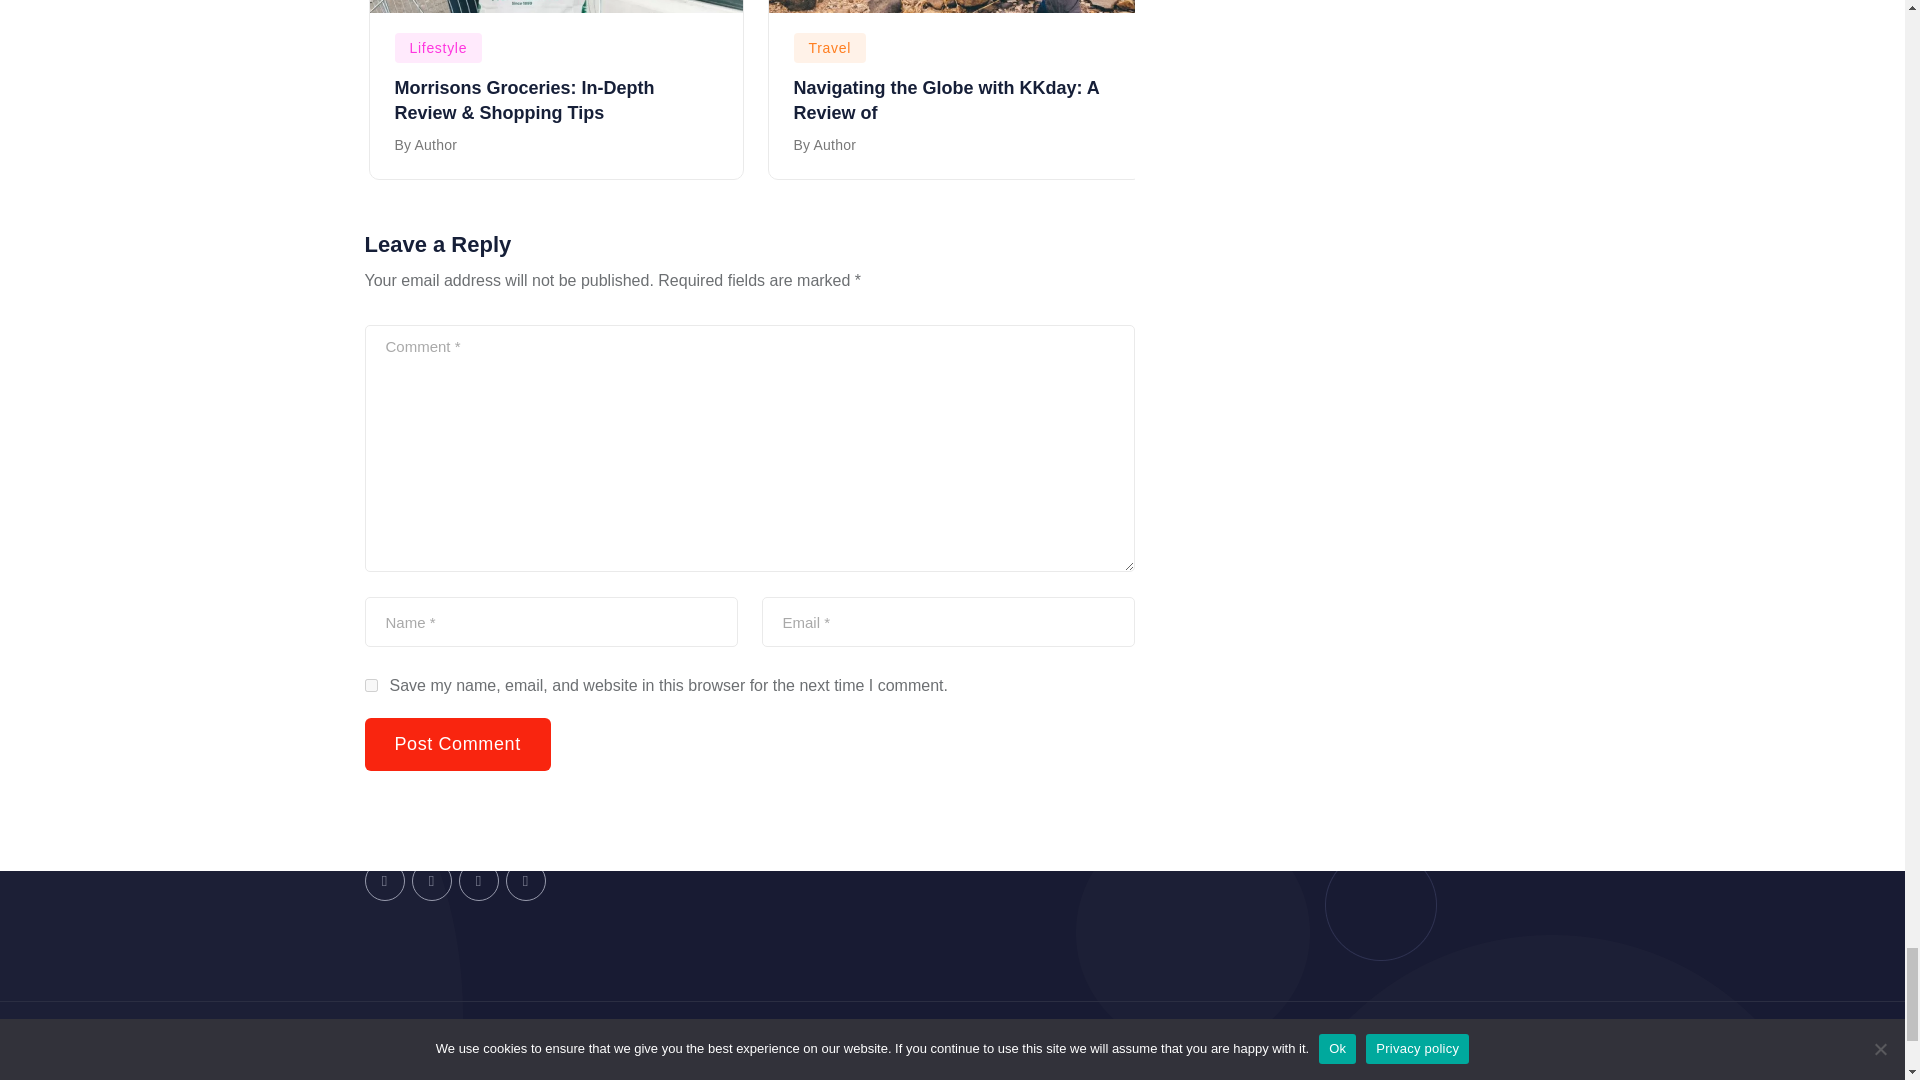  I want to click on Posts by Author, so click(835, 145).